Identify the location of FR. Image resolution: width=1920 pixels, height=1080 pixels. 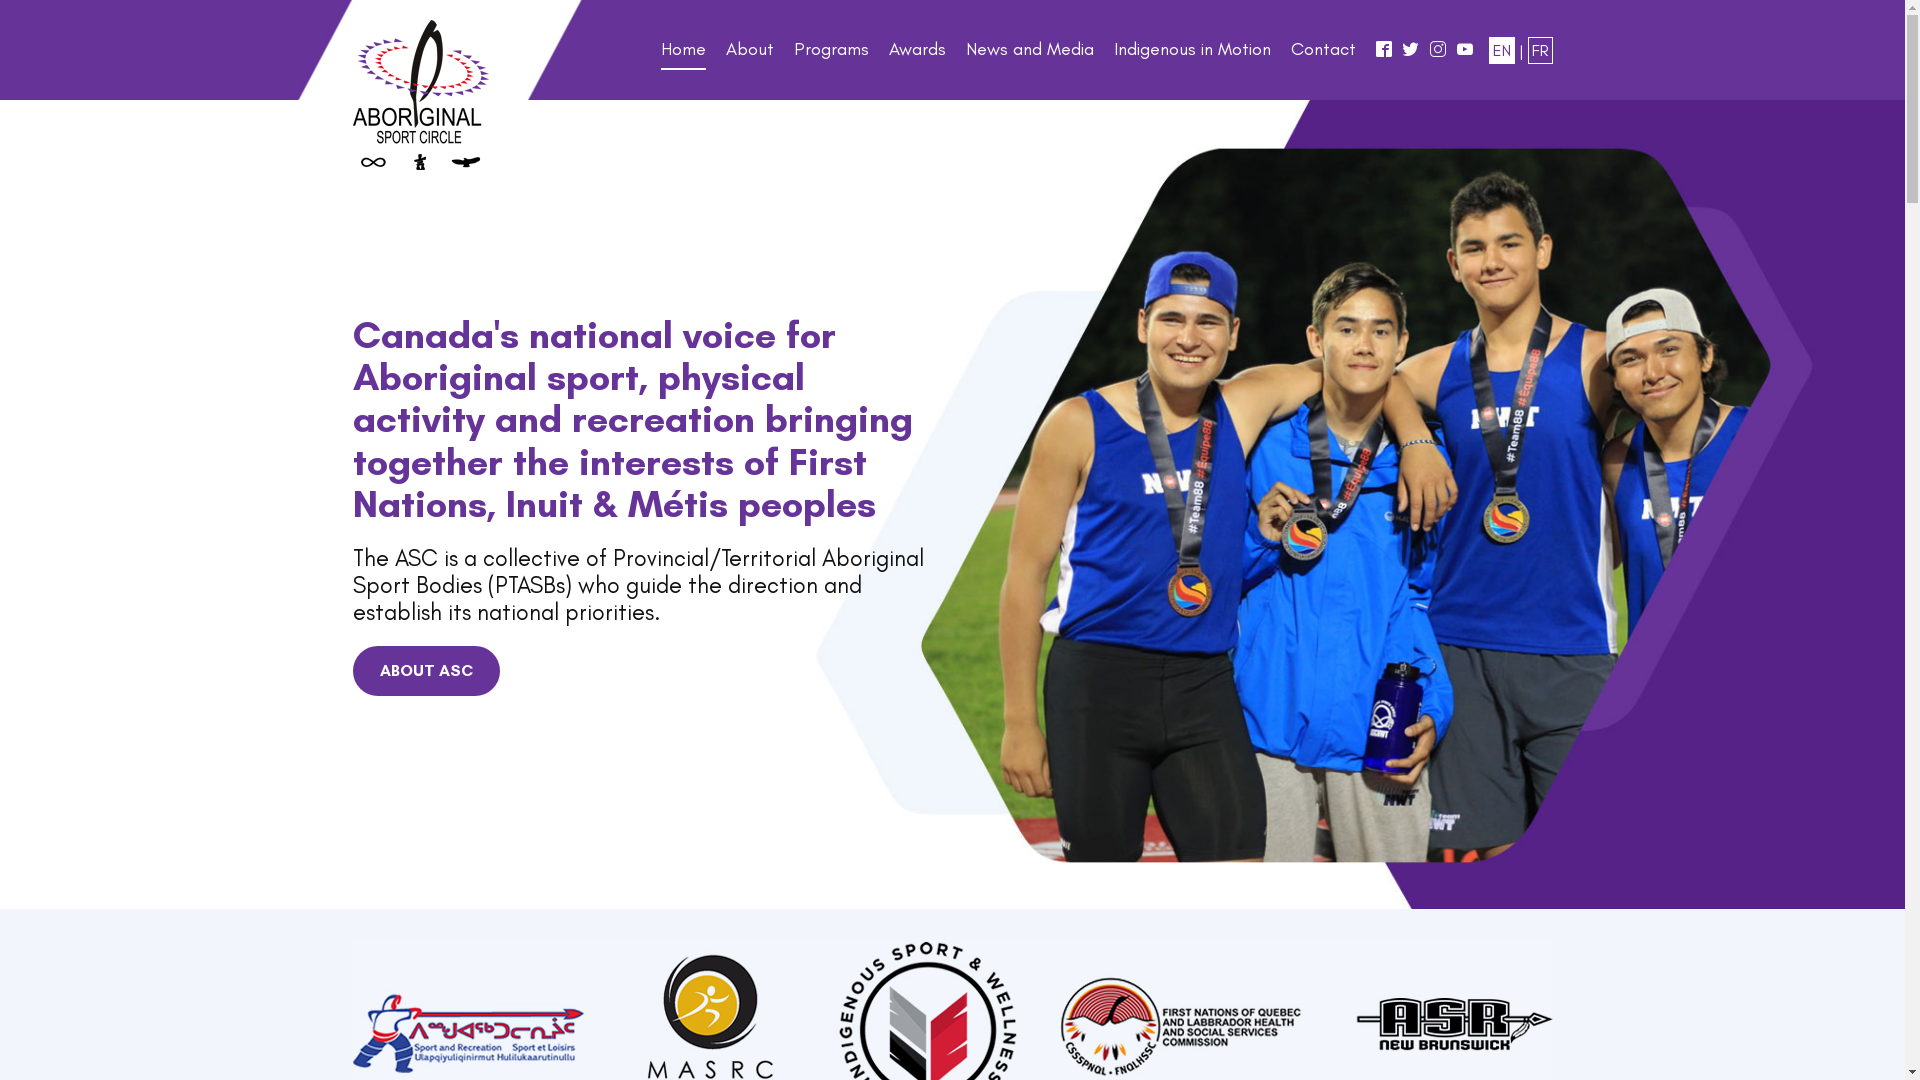
(1540, 50).